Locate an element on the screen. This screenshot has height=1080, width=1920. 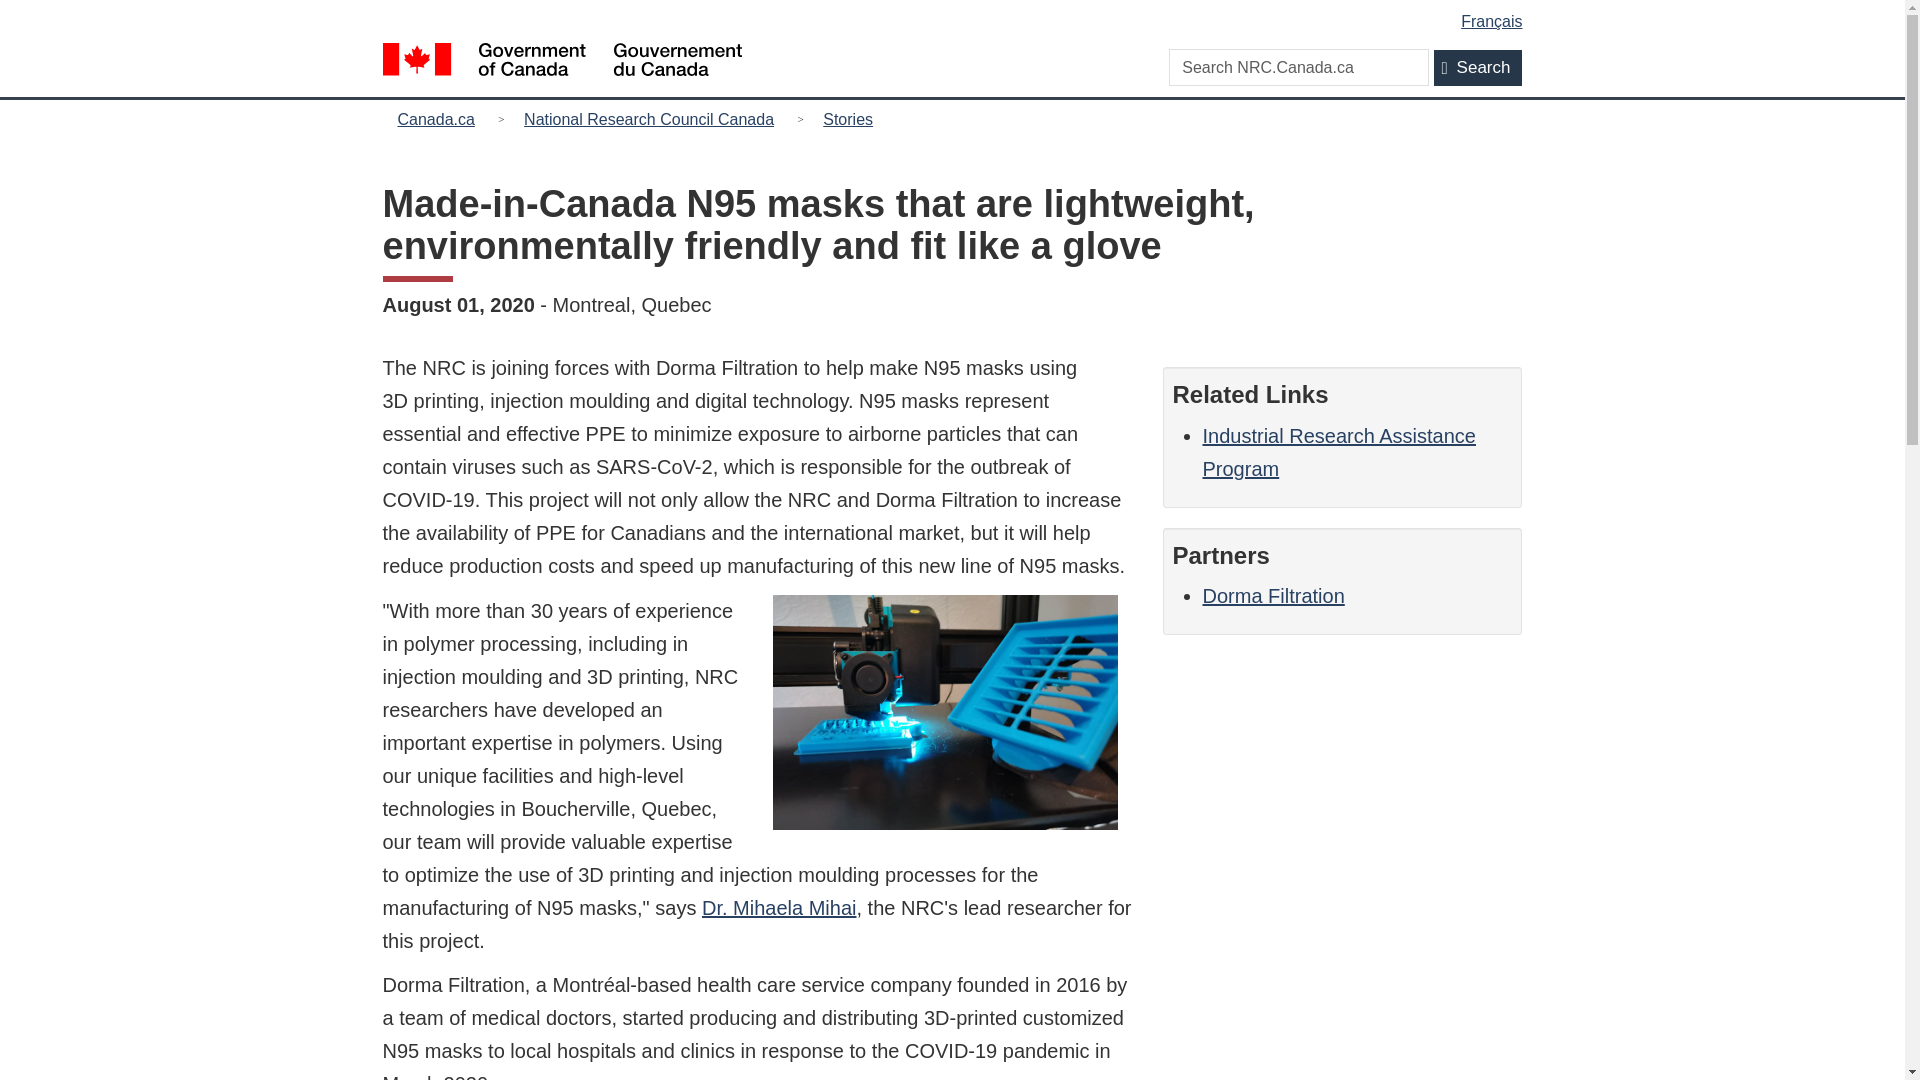
Stories is located at coordinates (848, 118).